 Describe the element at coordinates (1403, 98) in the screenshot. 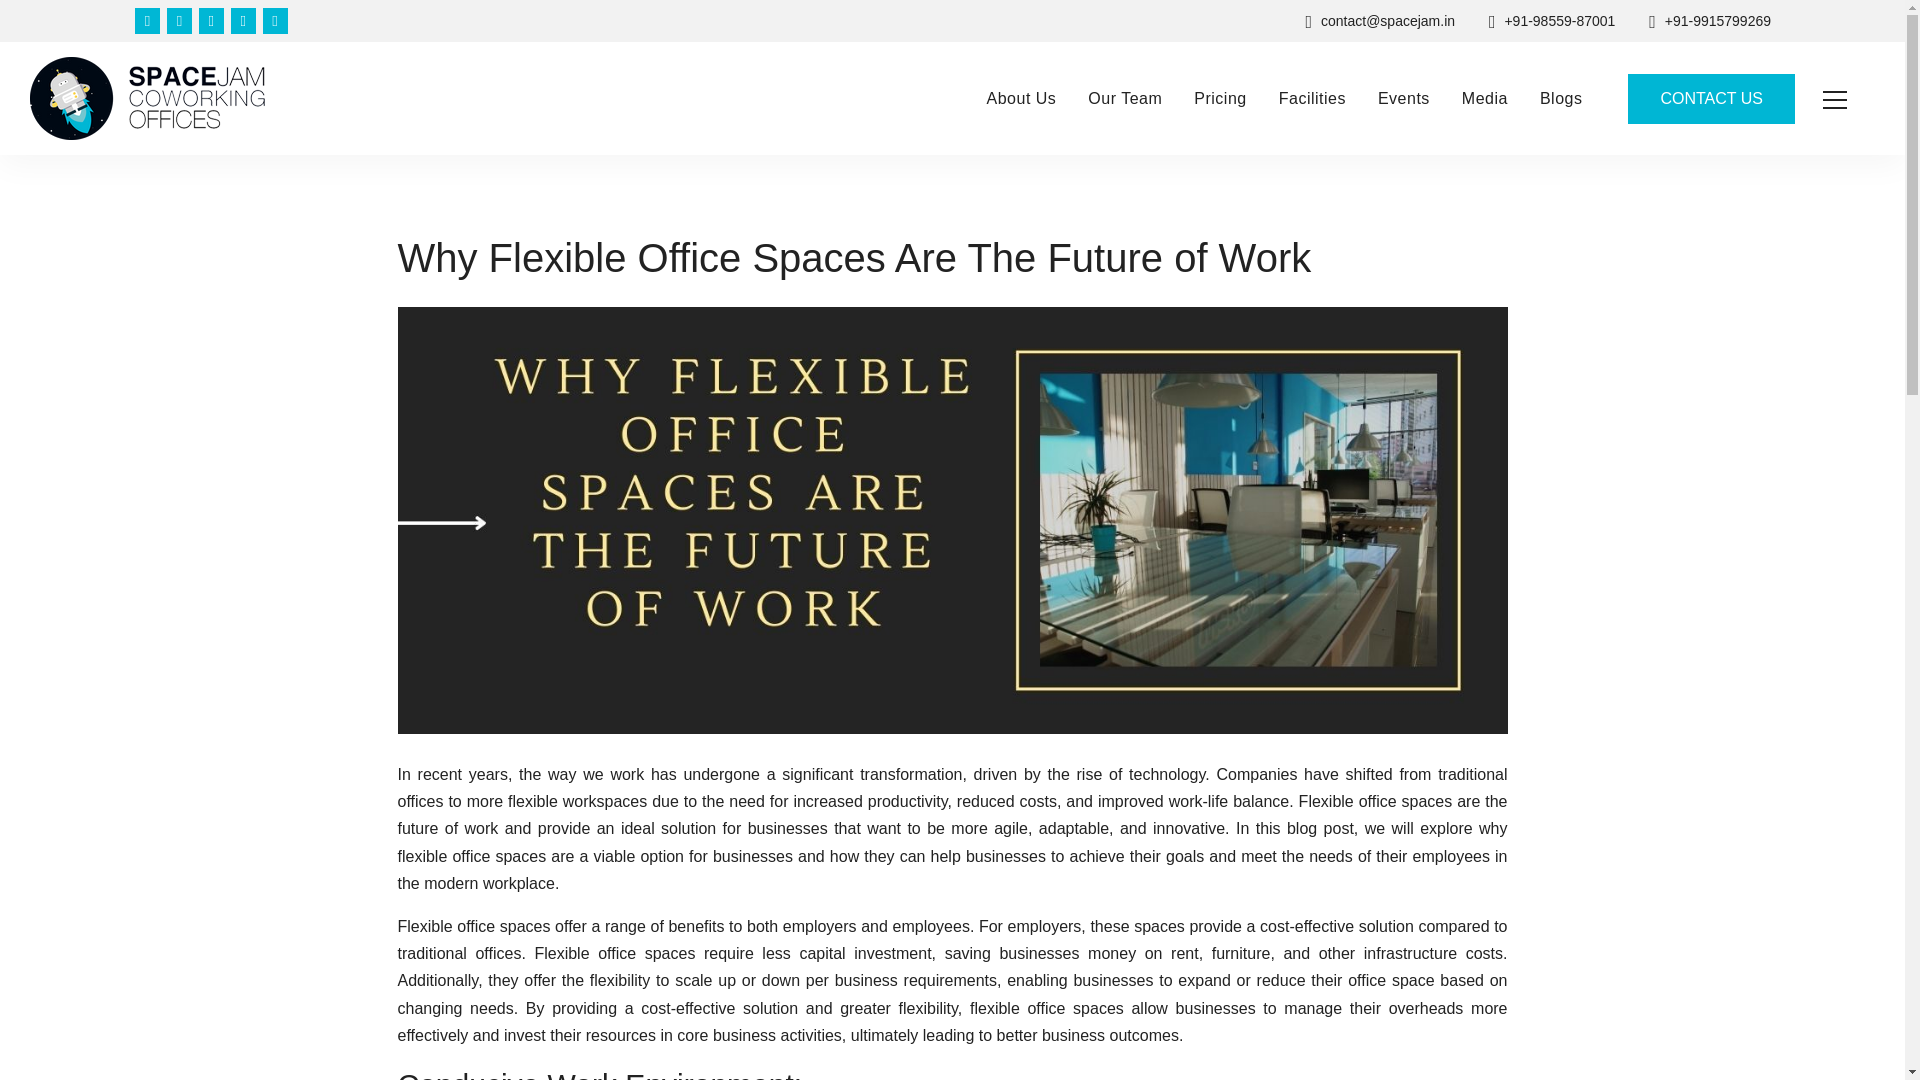

I see `Events` at that location.